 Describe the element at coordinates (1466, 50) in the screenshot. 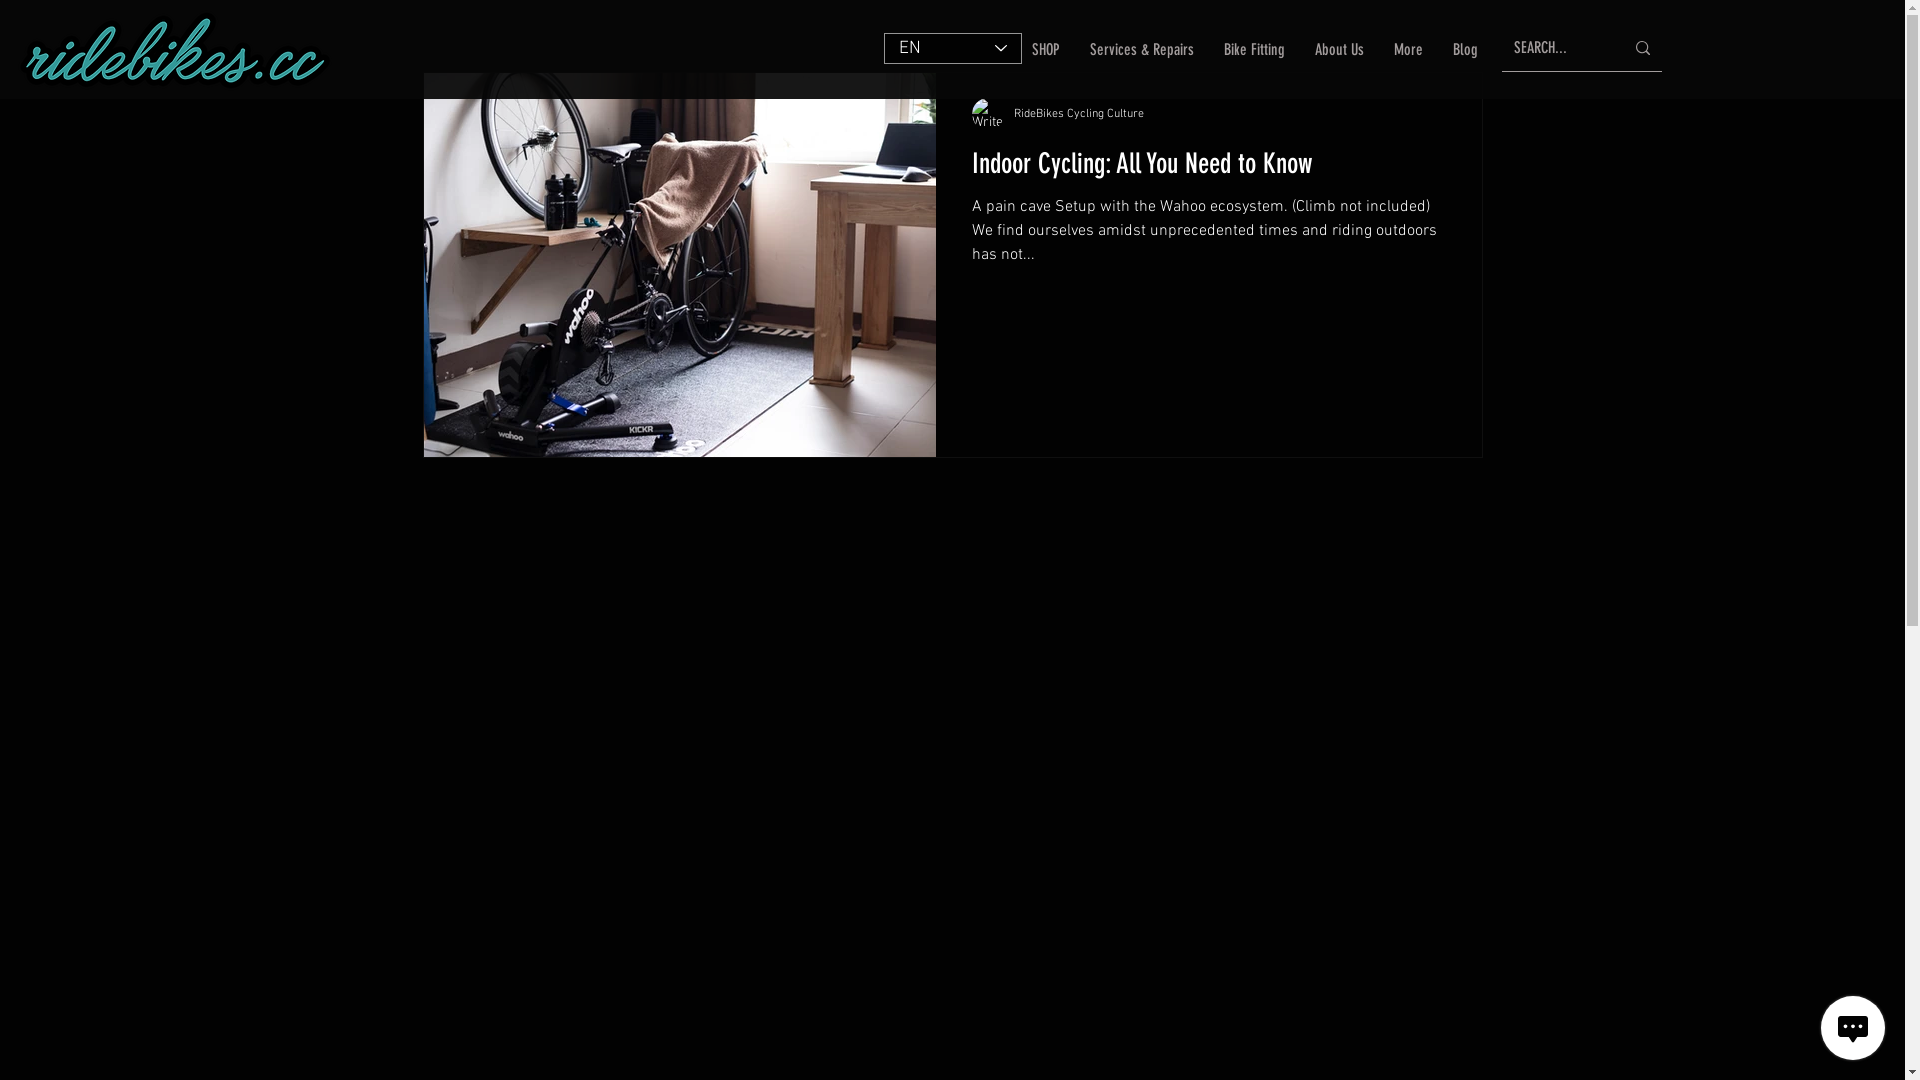

I see `Blog` at that location.